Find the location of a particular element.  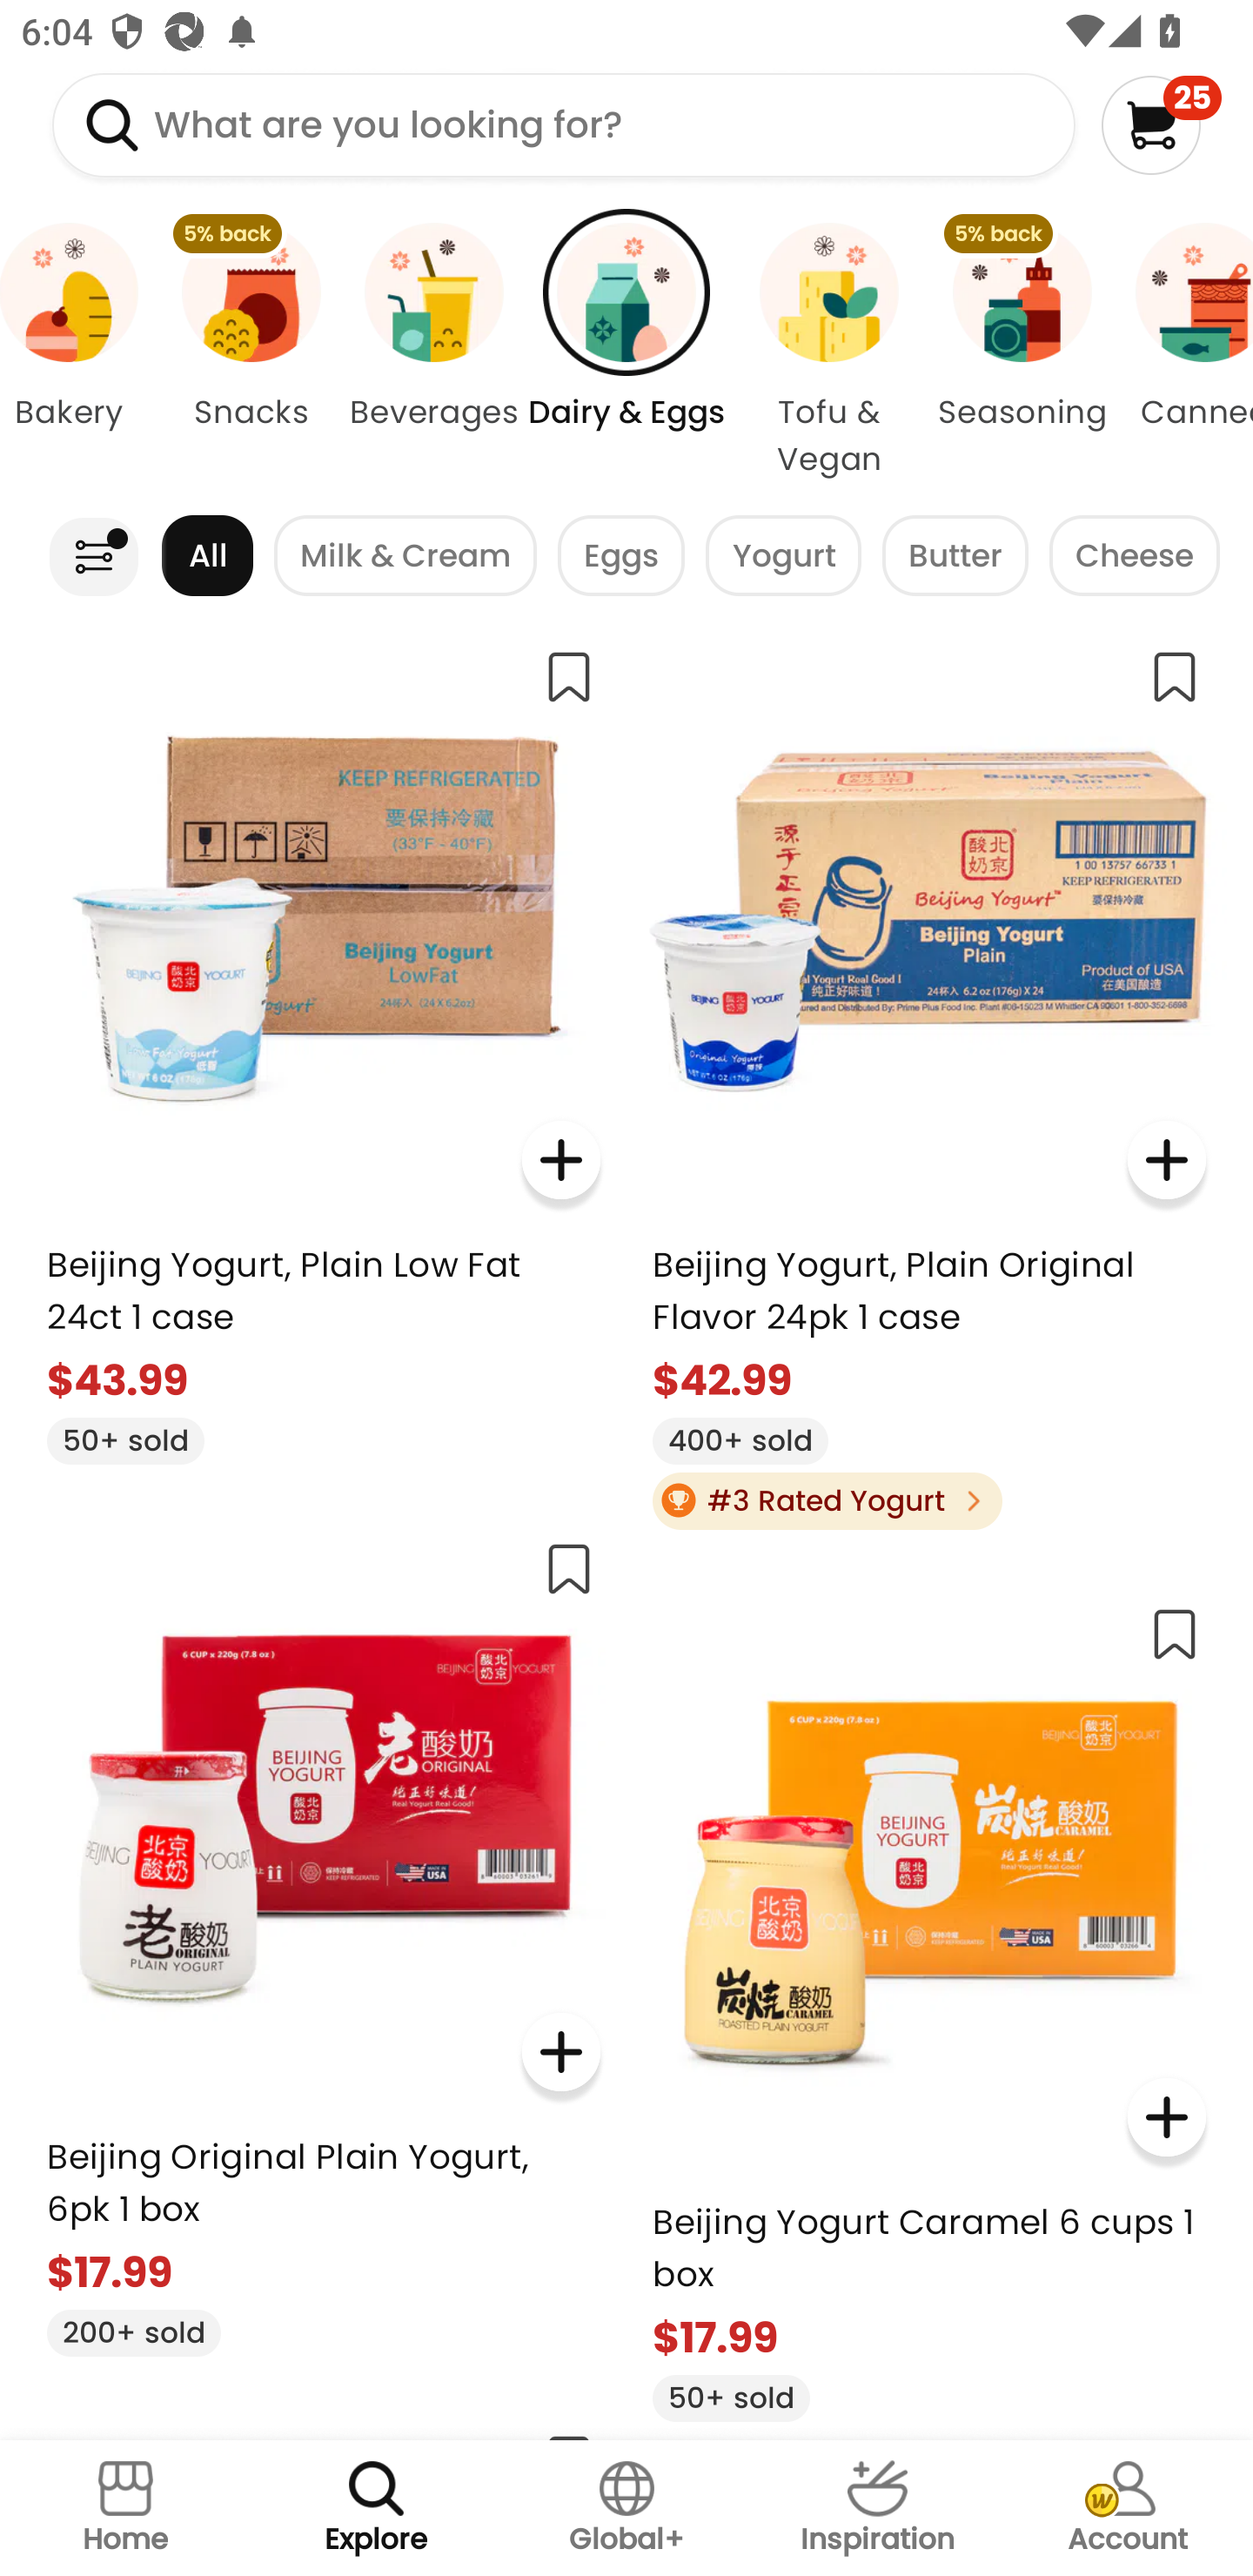

Dairy & Eggs is located at coordinates (626, 352).